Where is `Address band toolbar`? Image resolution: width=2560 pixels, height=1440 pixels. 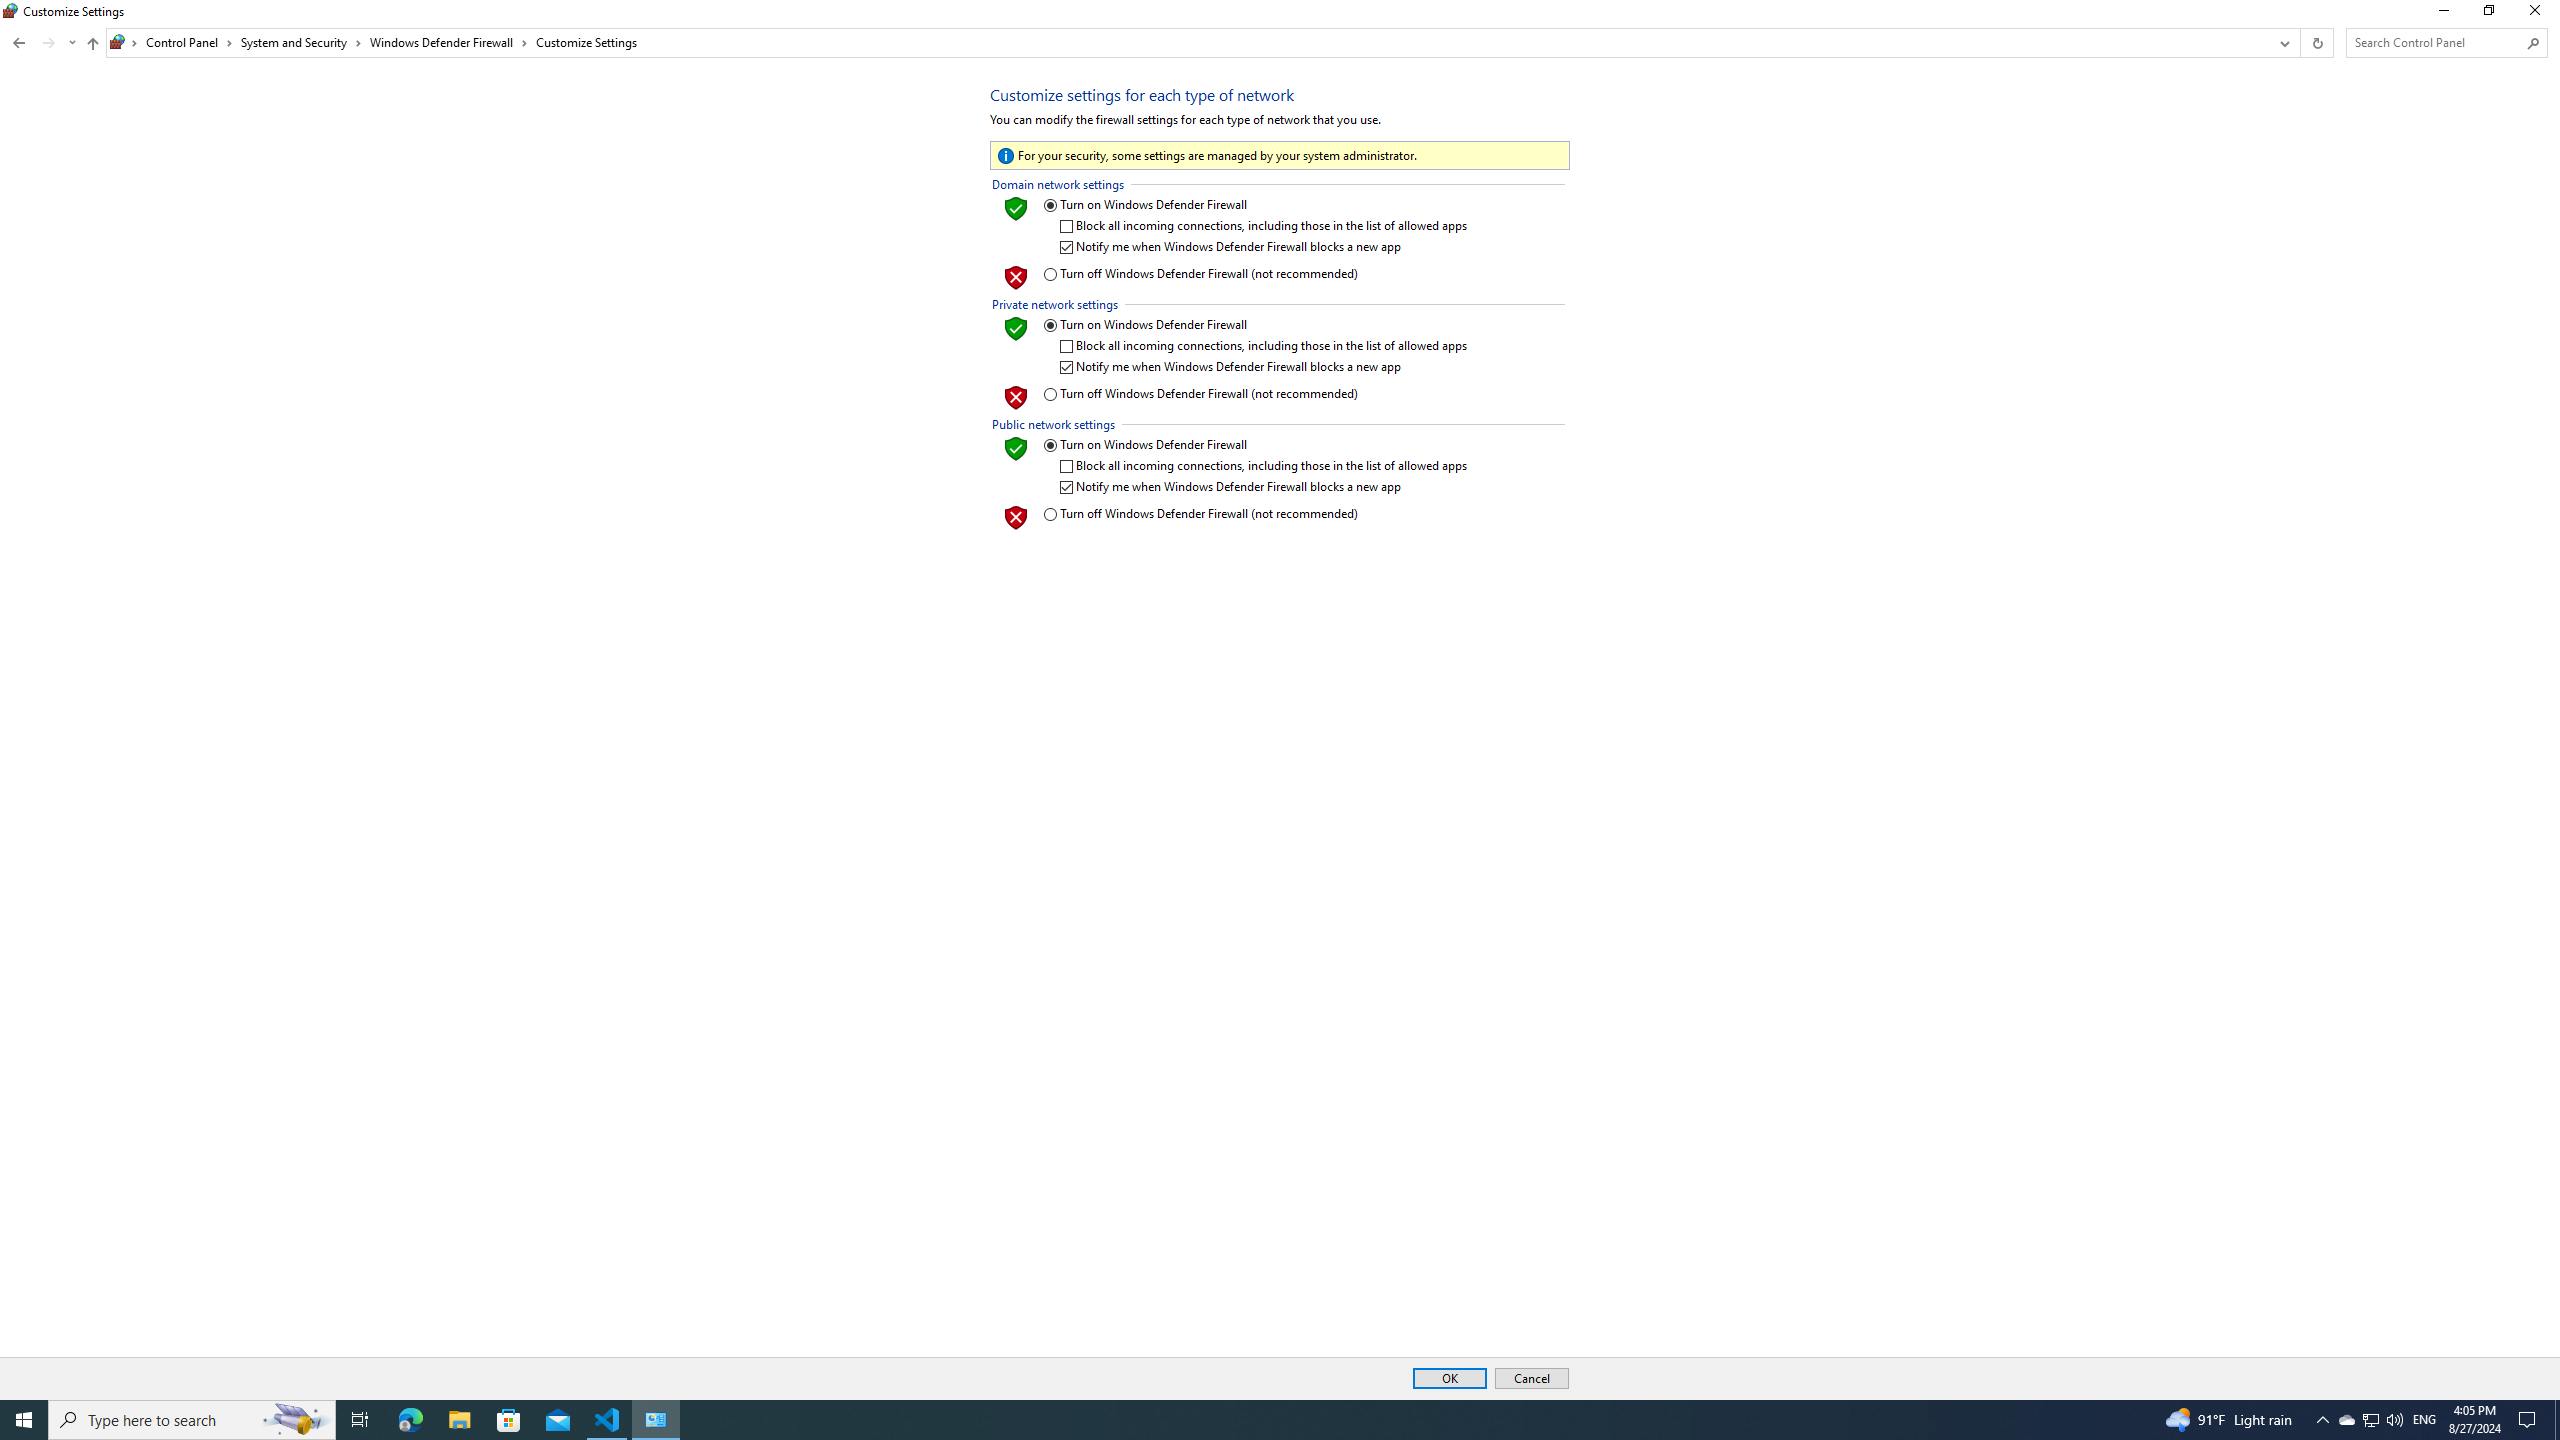 Address band toolbar is located at coordinates (2300, 42).